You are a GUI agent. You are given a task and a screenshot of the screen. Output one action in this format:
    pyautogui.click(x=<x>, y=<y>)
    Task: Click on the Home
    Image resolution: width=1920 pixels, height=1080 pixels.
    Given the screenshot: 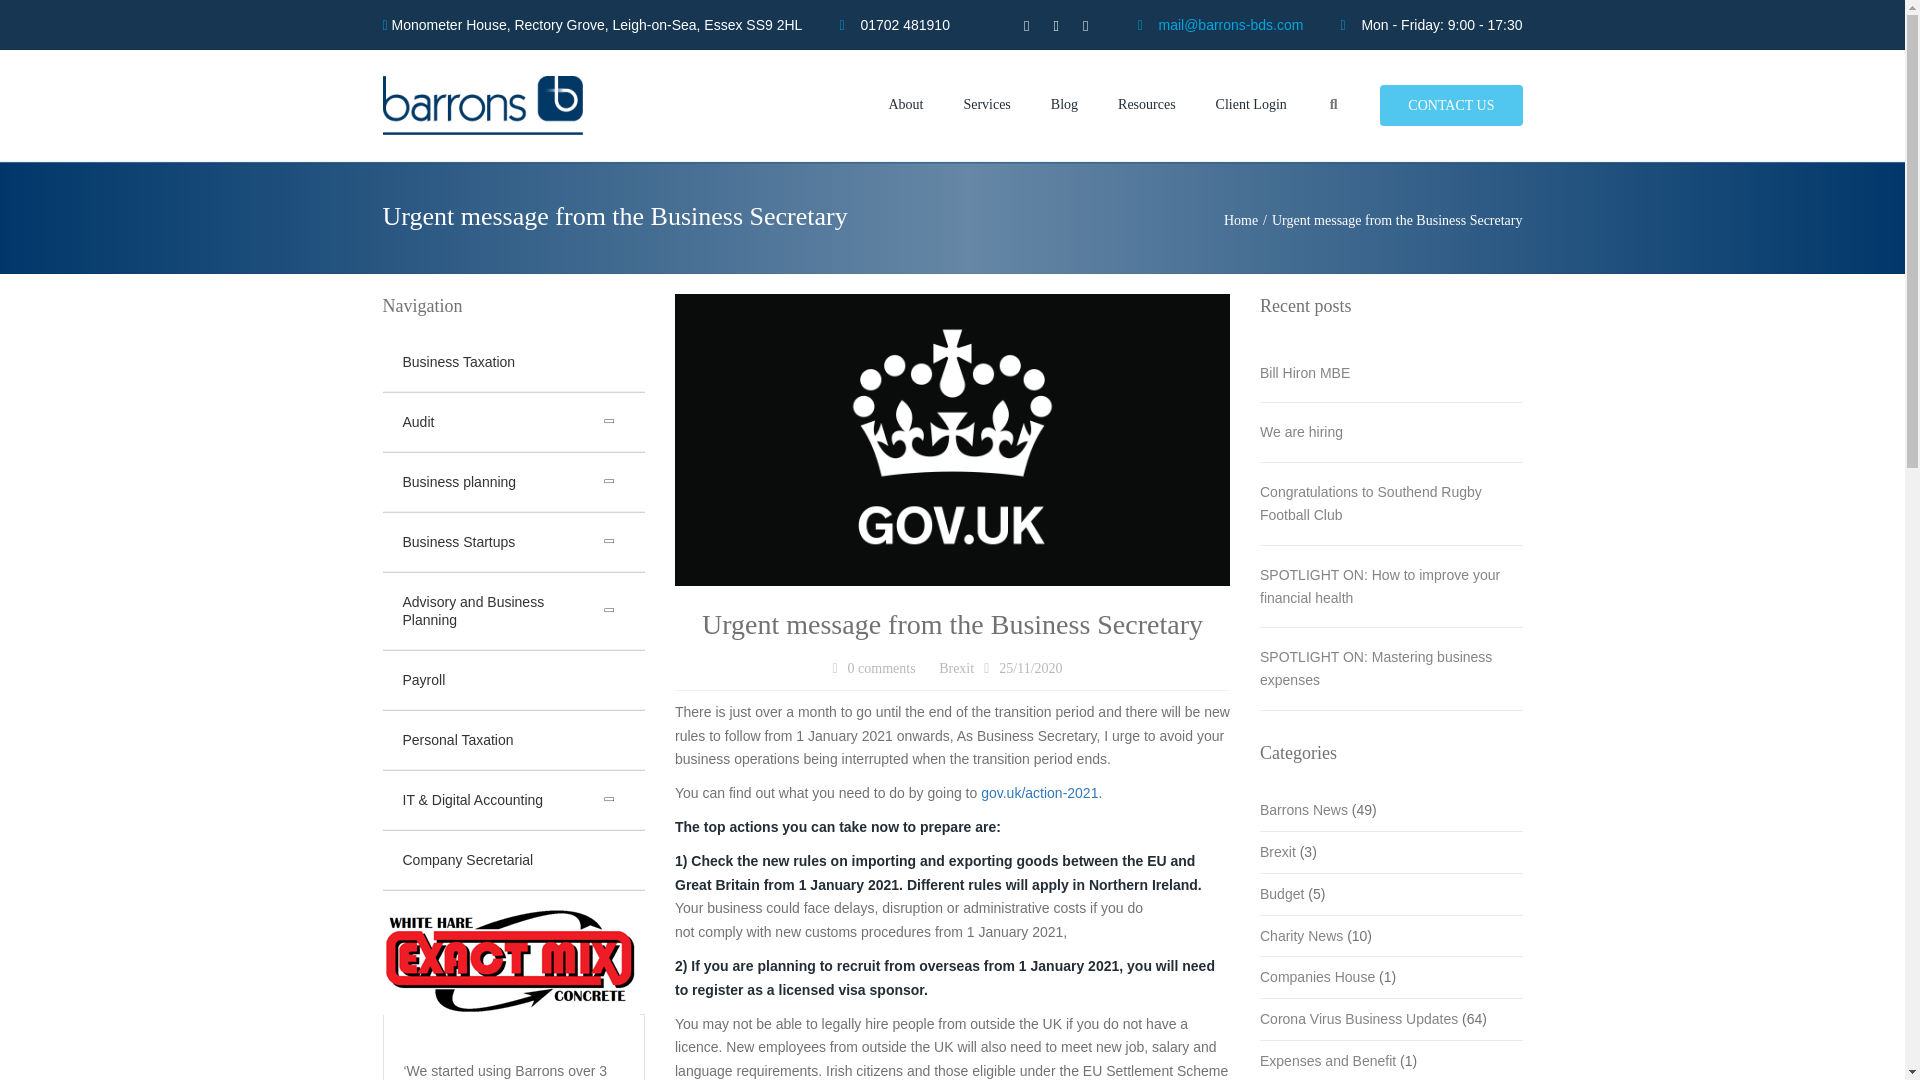 What is the action you would take?
    pyautogui.click(x=1248, y=220)
    